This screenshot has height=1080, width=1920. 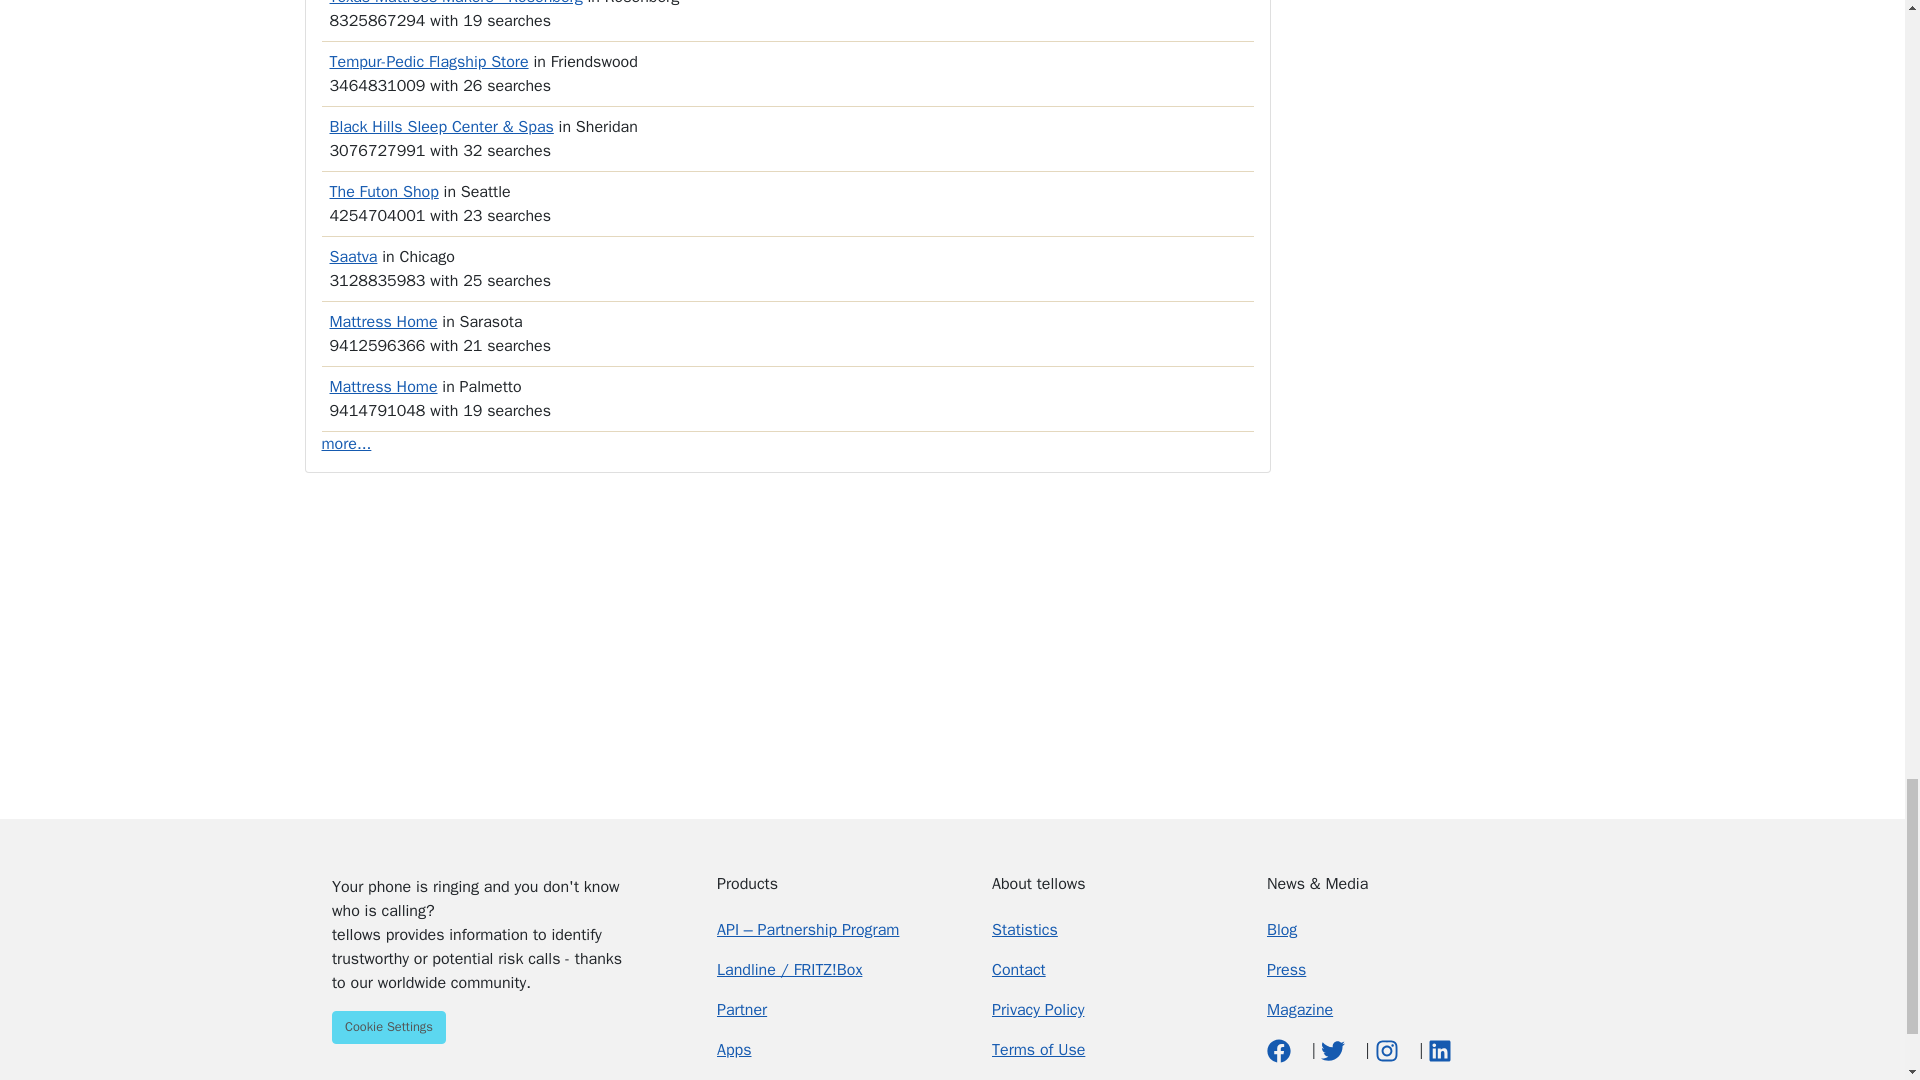 I want to click on Magazin, so click(x=1300, y=1010).